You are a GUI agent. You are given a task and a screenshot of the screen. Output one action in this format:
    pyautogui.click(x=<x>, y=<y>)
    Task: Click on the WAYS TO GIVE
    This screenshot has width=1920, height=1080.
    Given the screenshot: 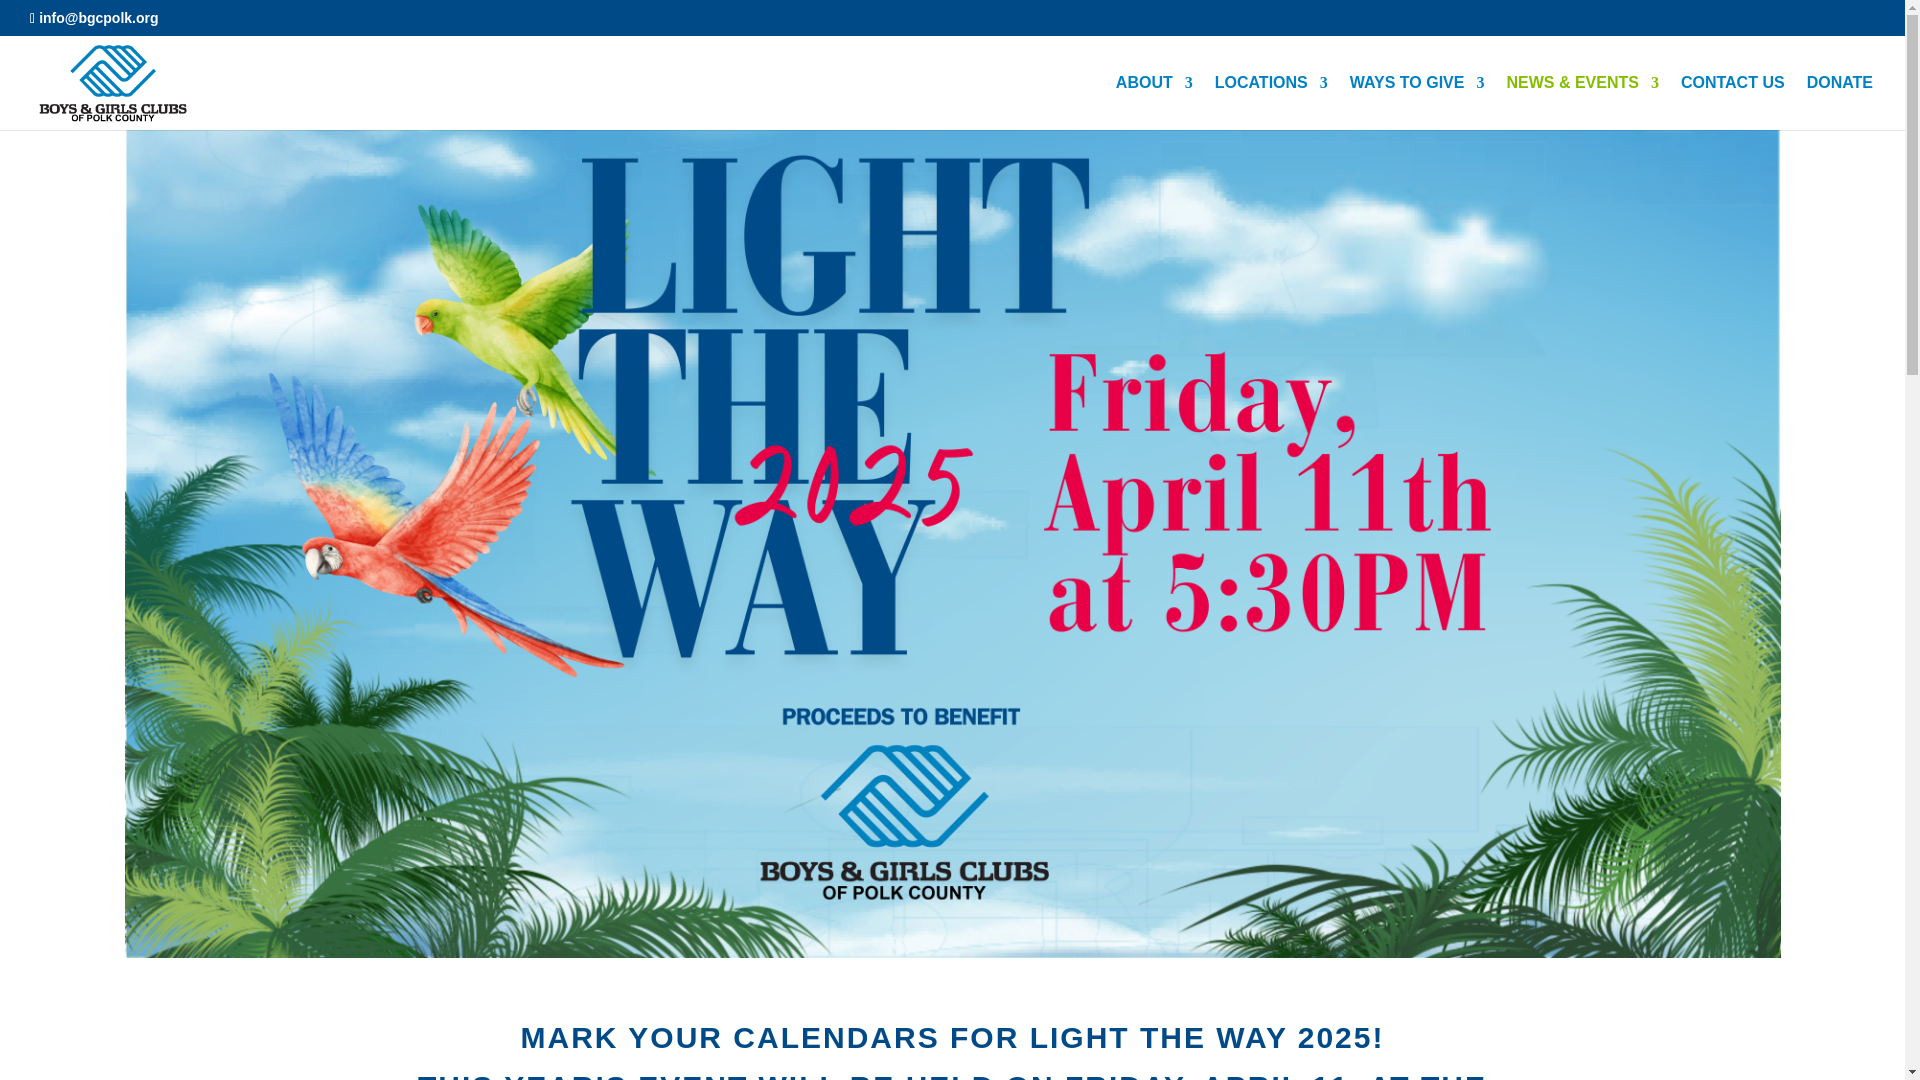 What is the action you would take?
    pyautogui.click(x=1416, y=102)
    